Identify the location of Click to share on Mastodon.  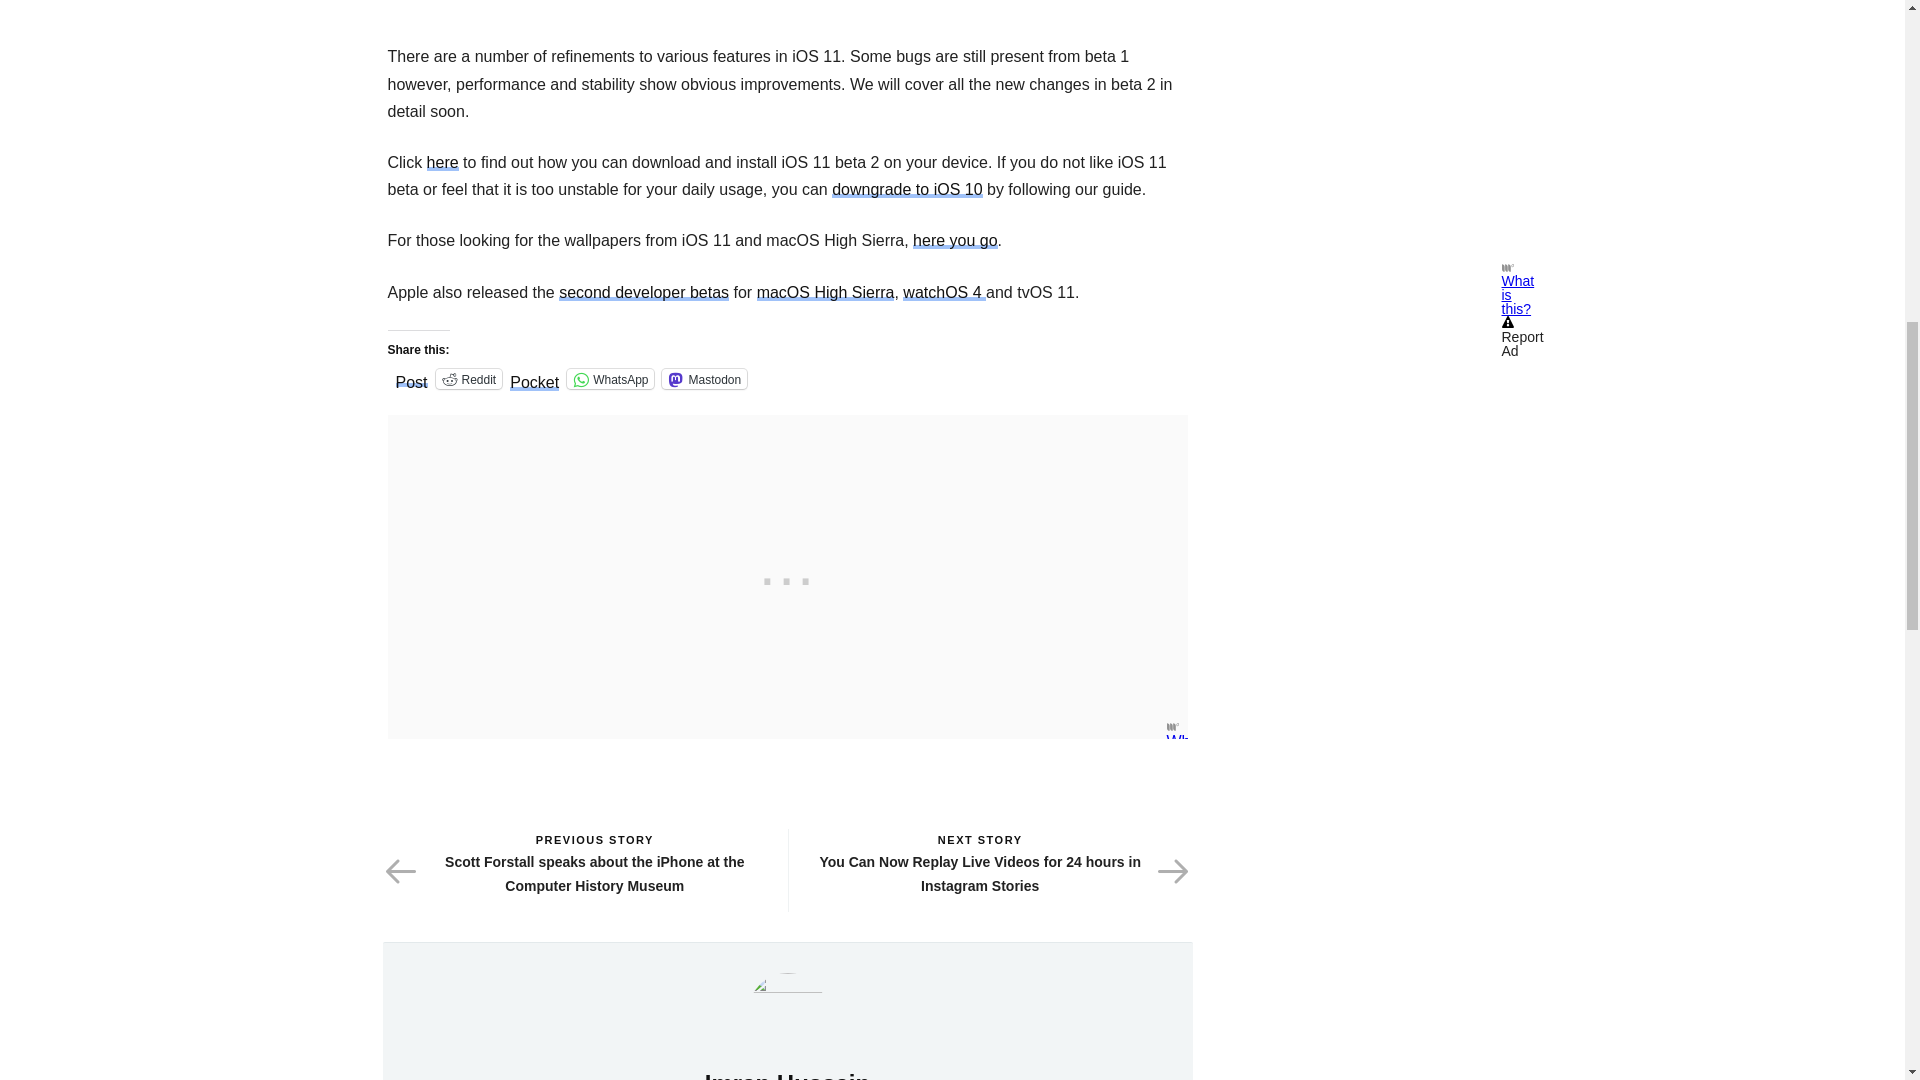
(704, 378).